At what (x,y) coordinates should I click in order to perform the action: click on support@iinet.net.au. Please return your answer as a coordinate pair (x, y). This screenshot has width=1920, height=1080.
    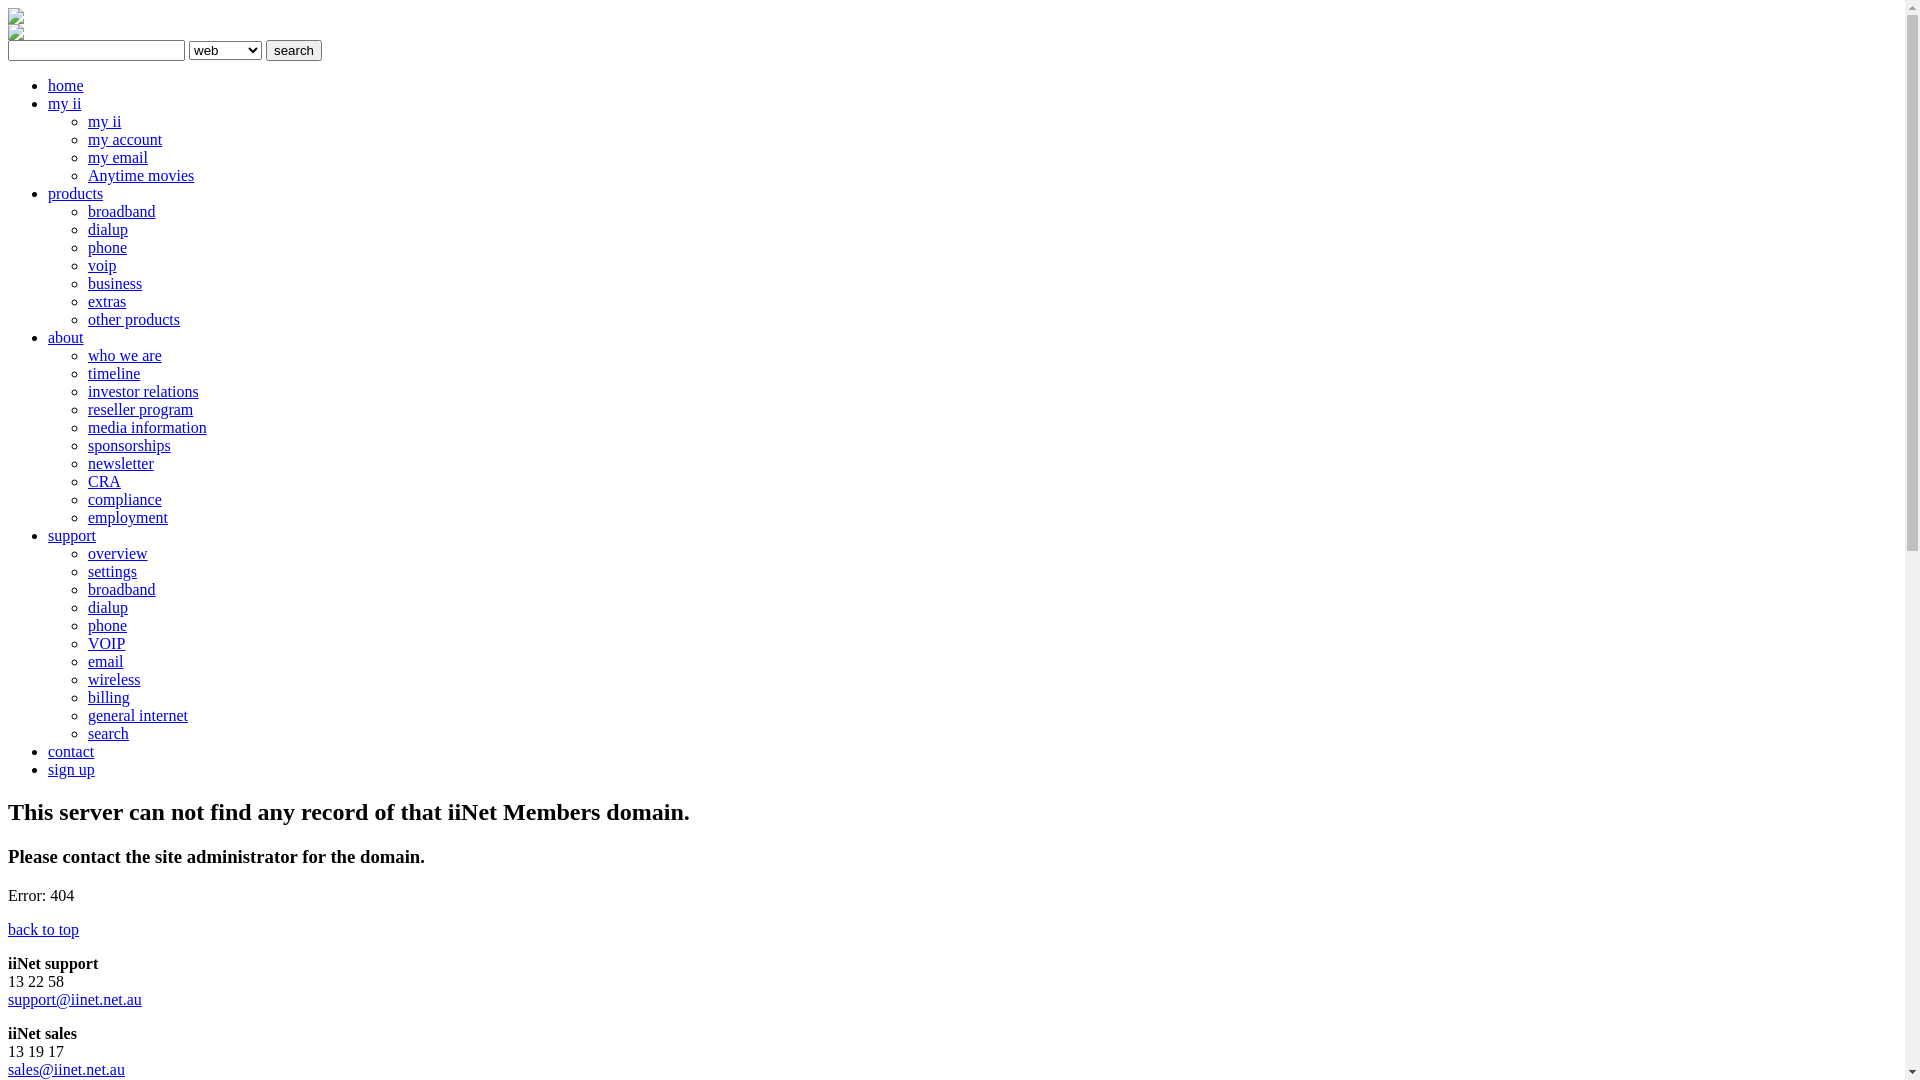
    Looking at the image, I should click on (75, 1000).